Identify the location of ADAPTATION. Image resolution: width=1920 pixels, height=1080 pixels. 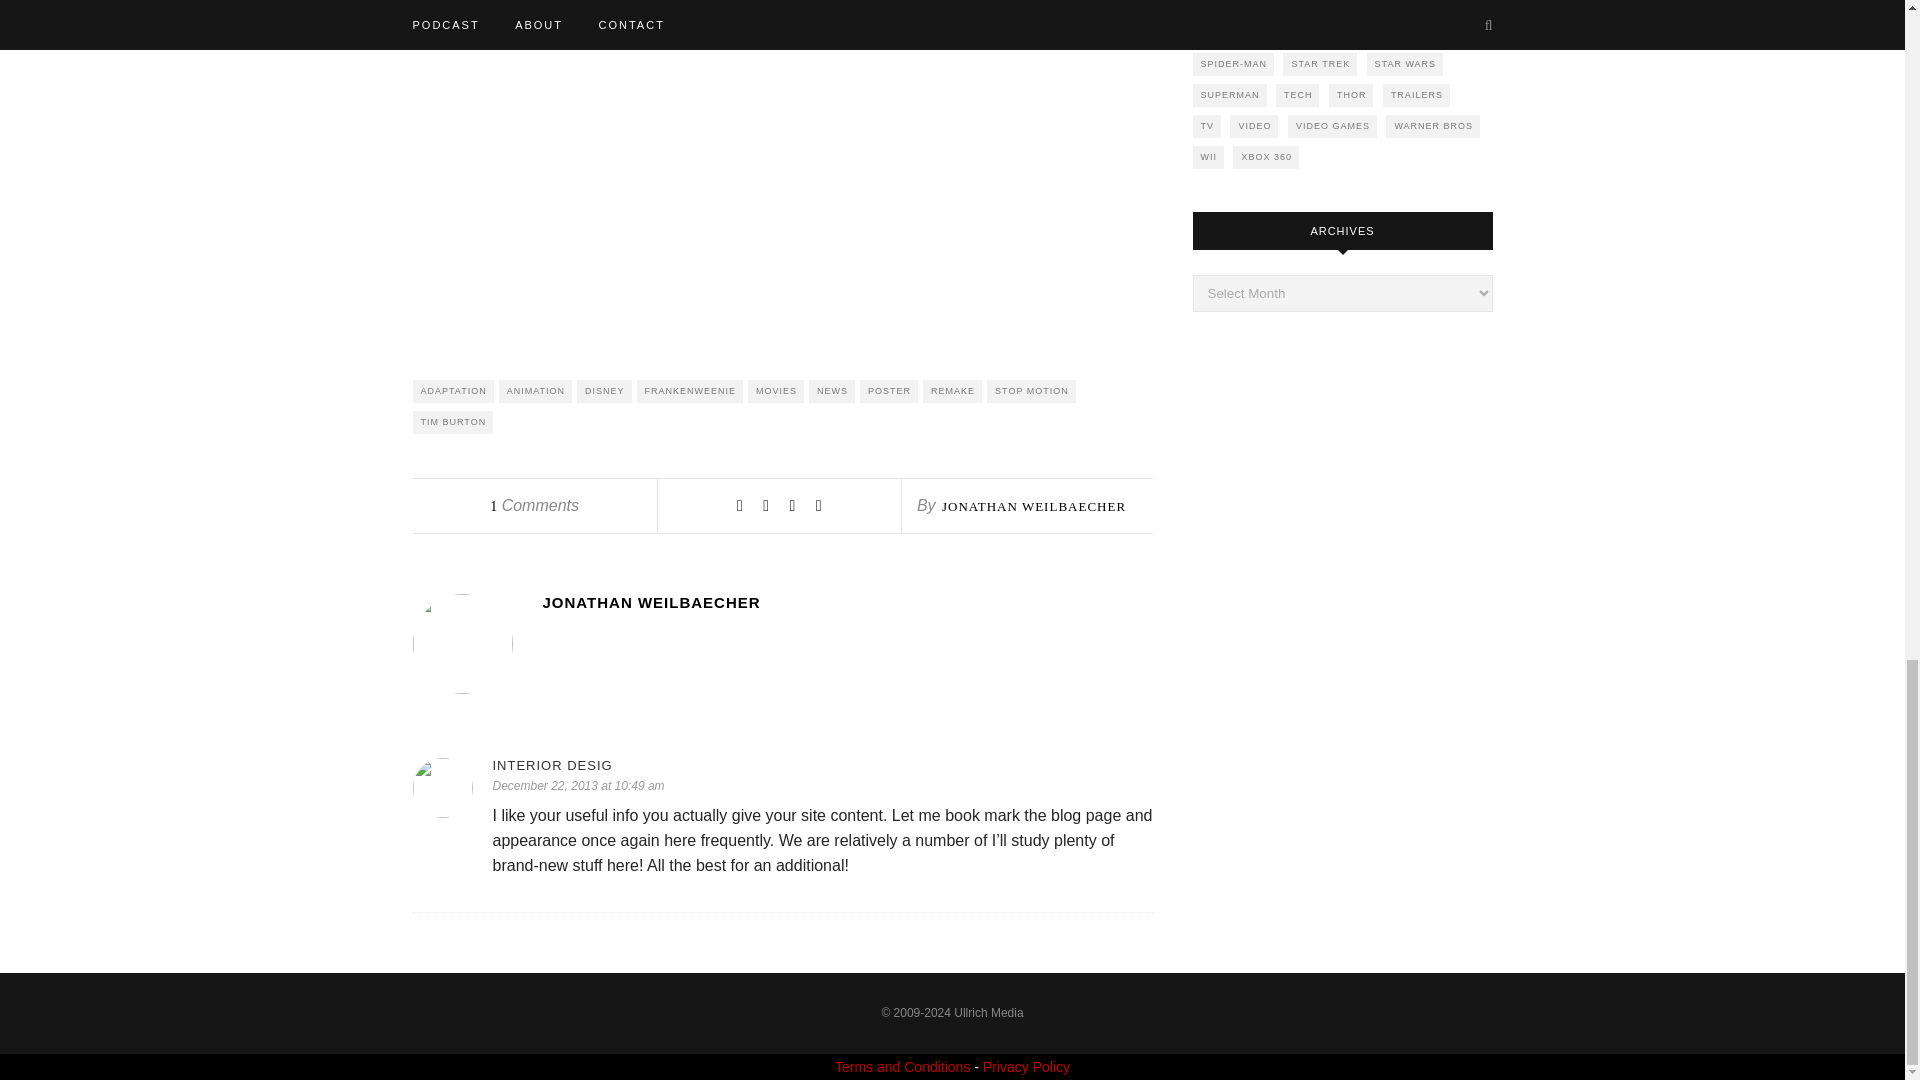
(452, 391).